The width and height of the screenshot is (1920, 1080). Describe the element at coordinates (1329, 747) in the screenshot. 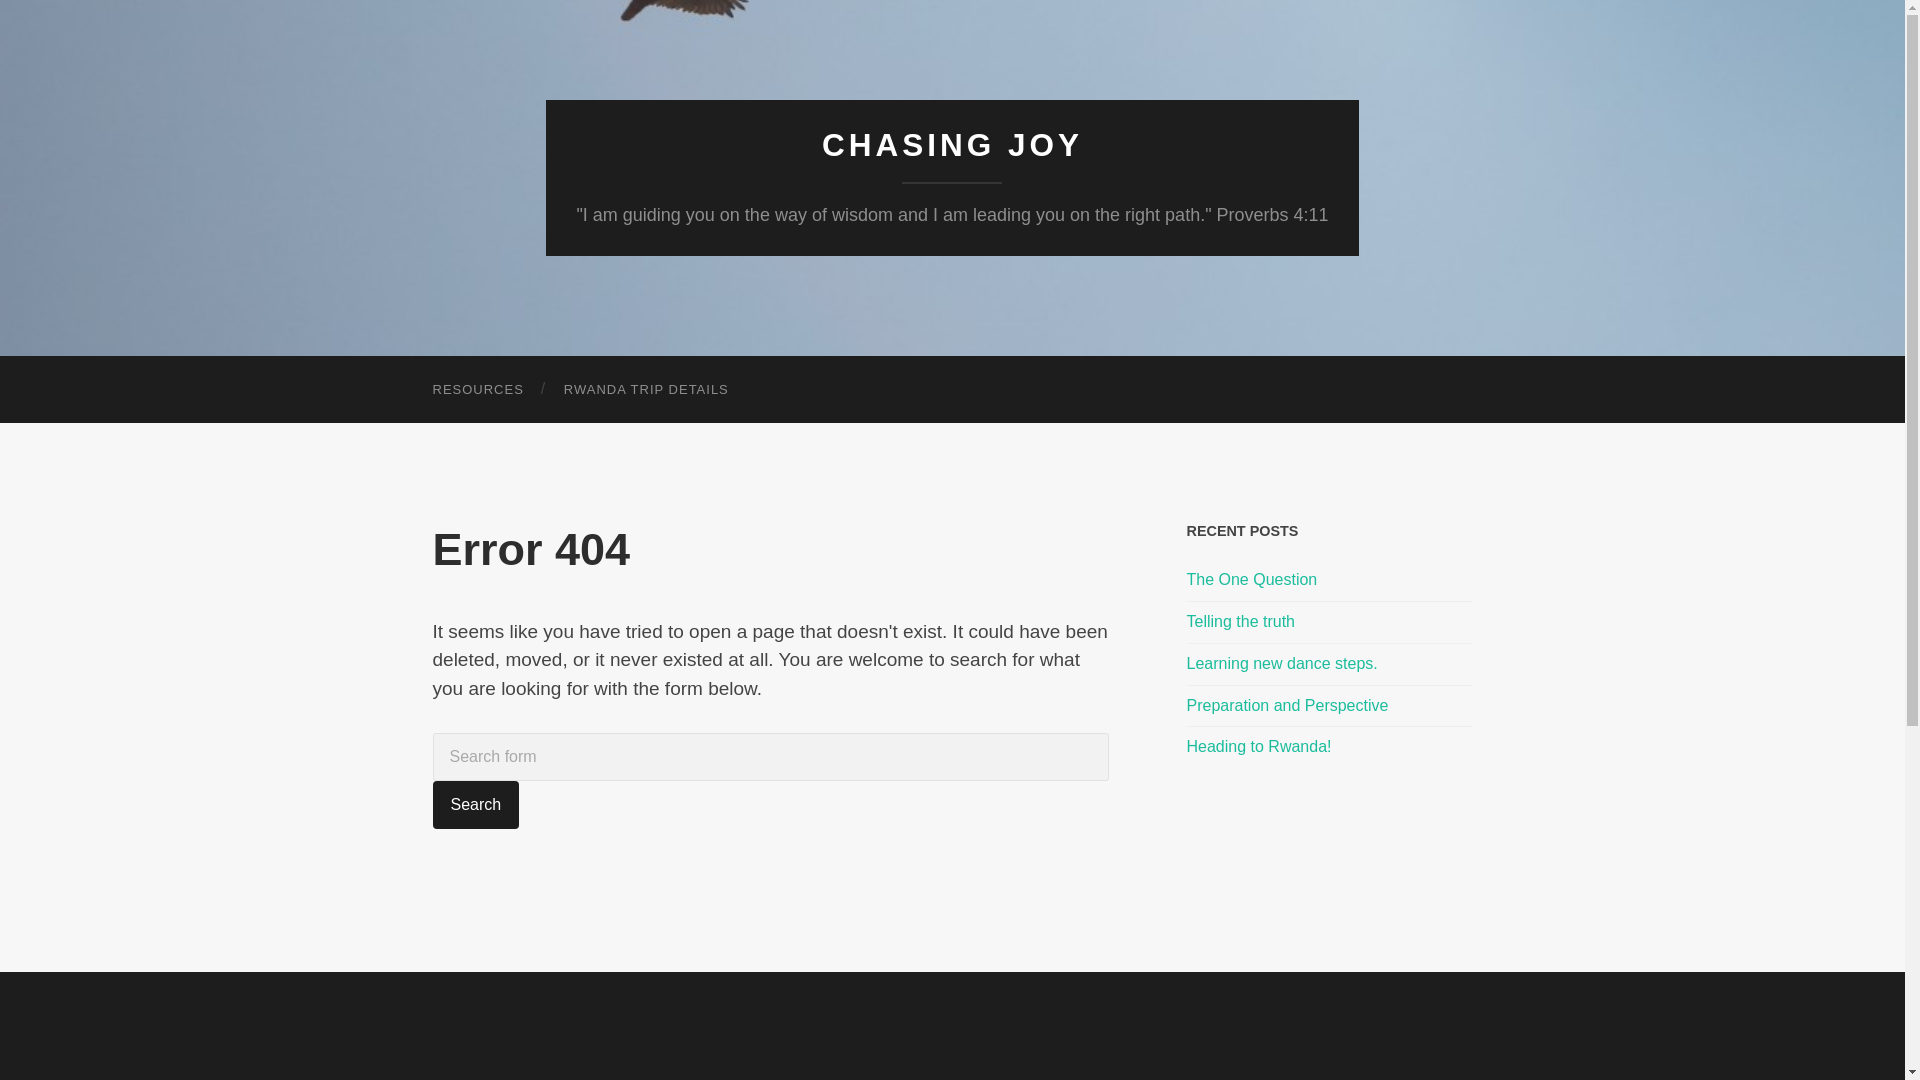

I see `Heading to Rwanda!` at that location.